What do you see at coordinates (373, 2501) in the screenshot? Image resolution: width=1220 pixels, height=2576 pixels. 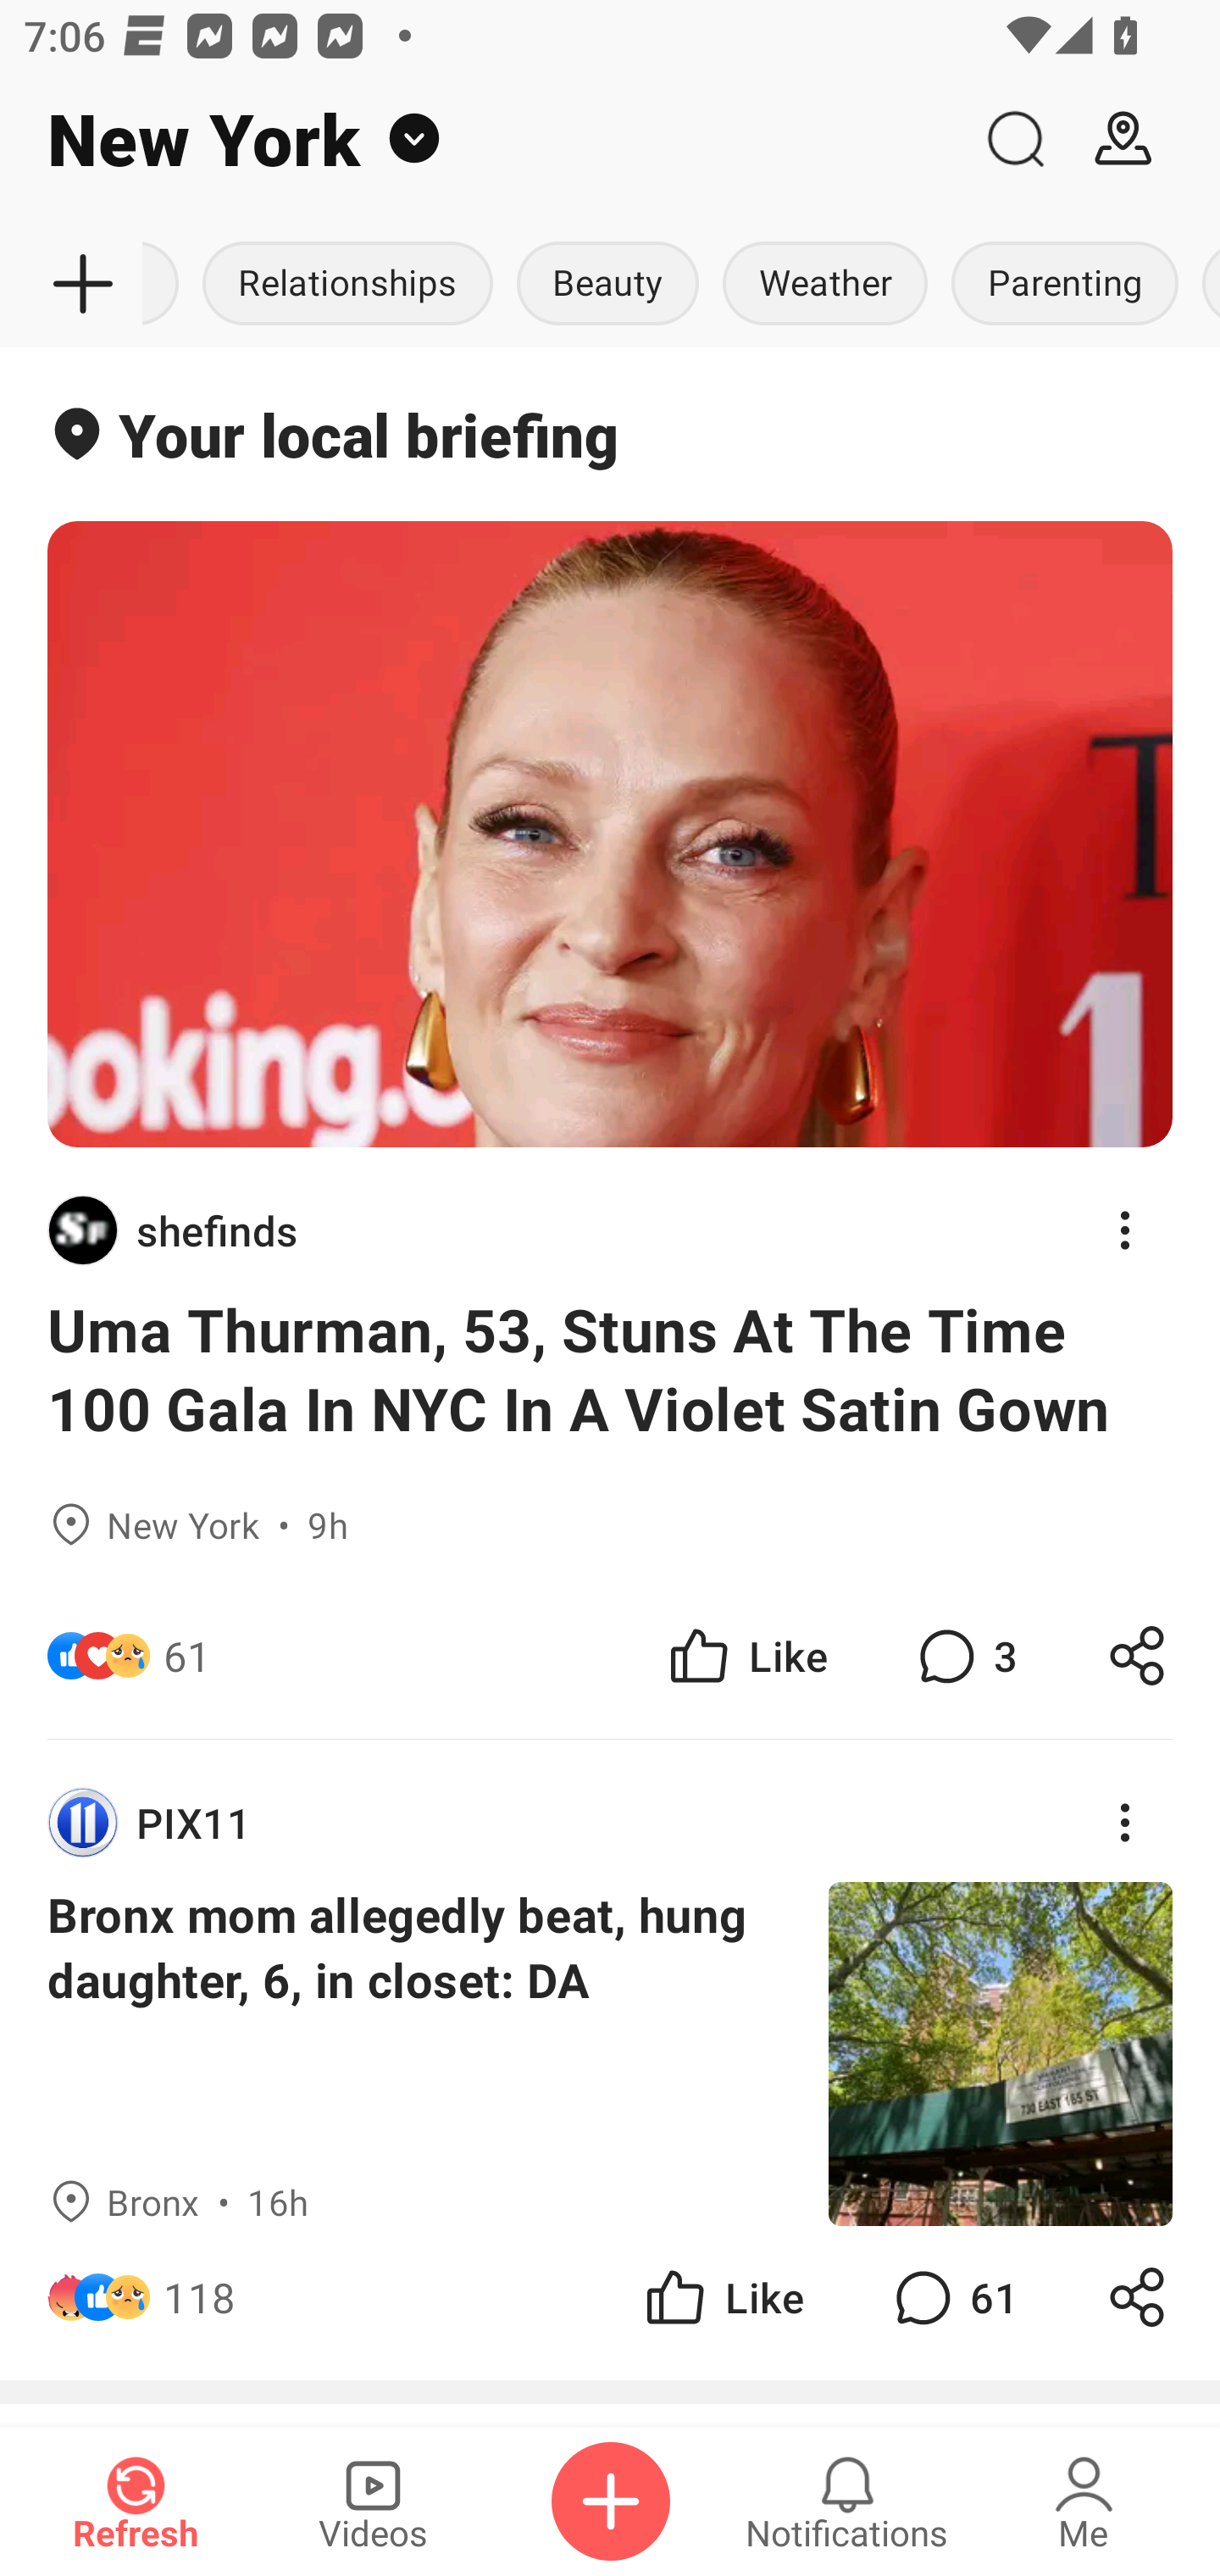 I see `Videos` at bounding box center [373, 2501].